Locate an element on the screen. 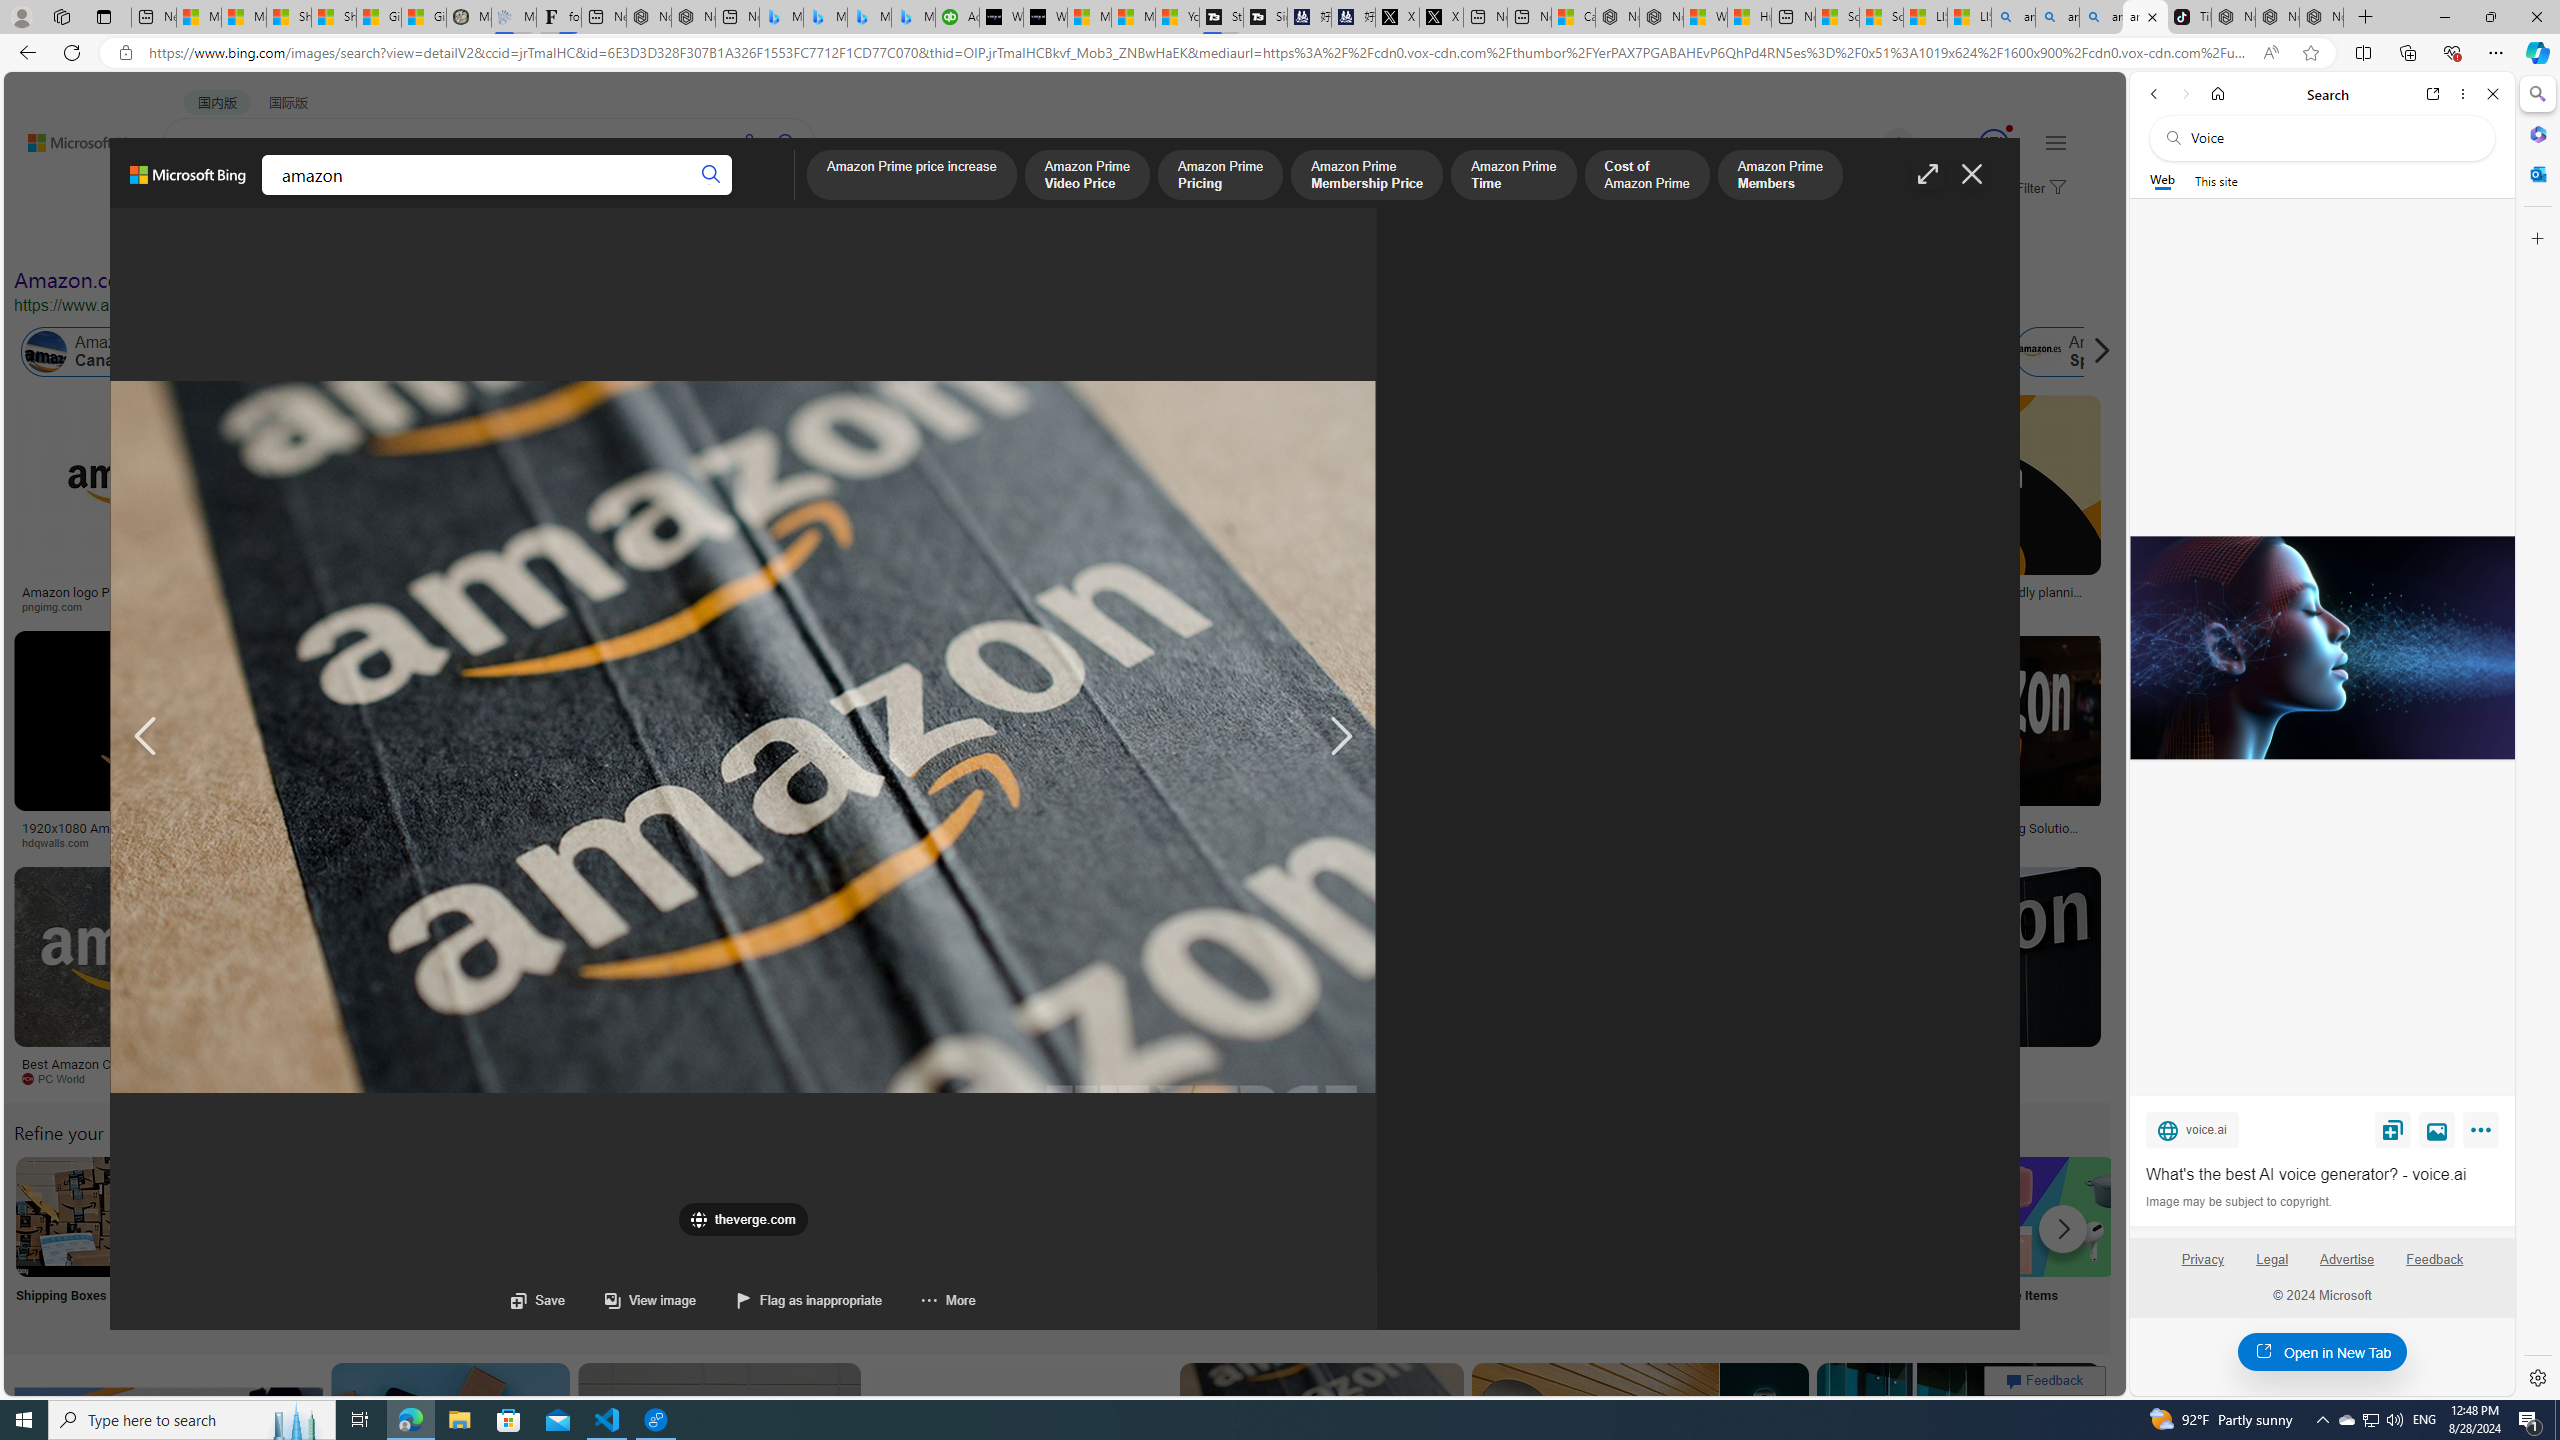 Image resolution: width=2560 pixels, height=1440 pixels. Legal is located at coordinates (2272, 1259).